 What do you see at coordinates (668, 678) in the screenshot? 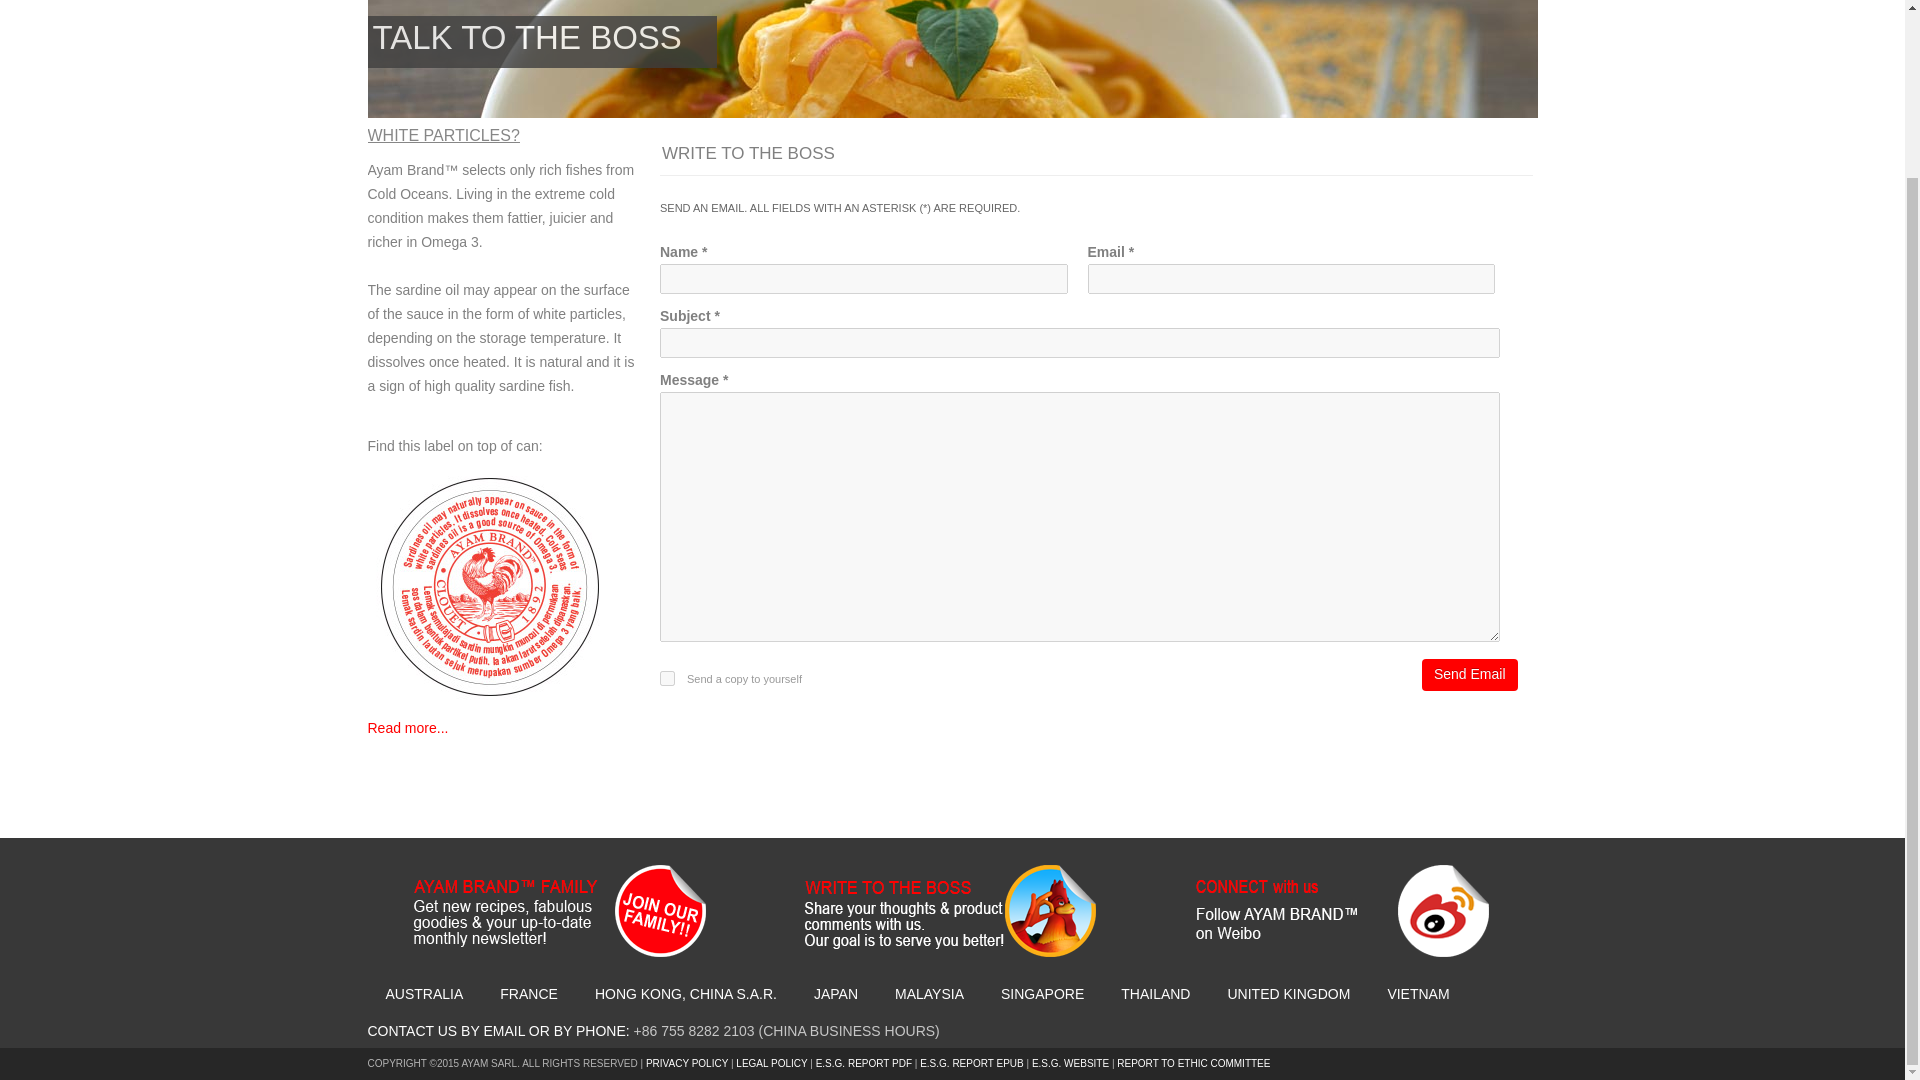
I see `1` at bounding box center [668, 678].